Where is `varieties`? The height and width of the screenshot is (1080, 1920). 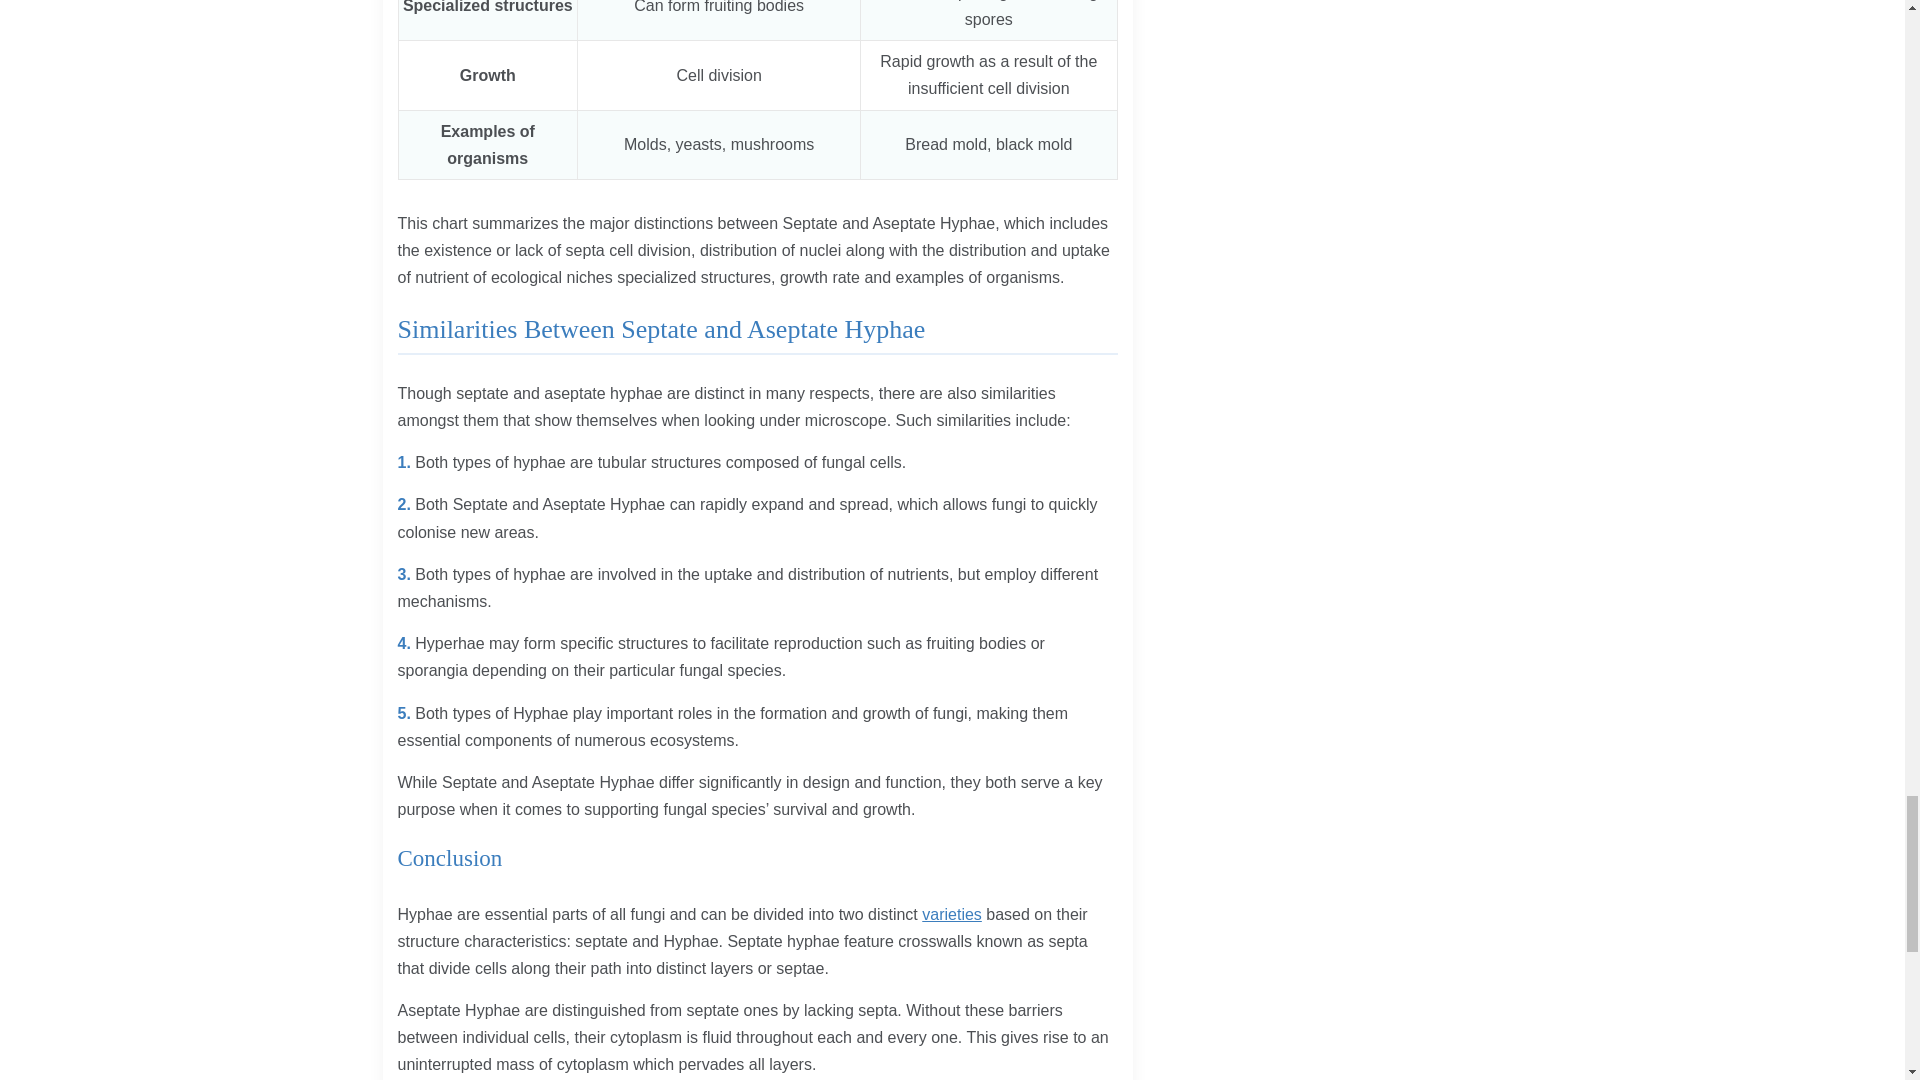 varieties is located at coordinates (951, 914).